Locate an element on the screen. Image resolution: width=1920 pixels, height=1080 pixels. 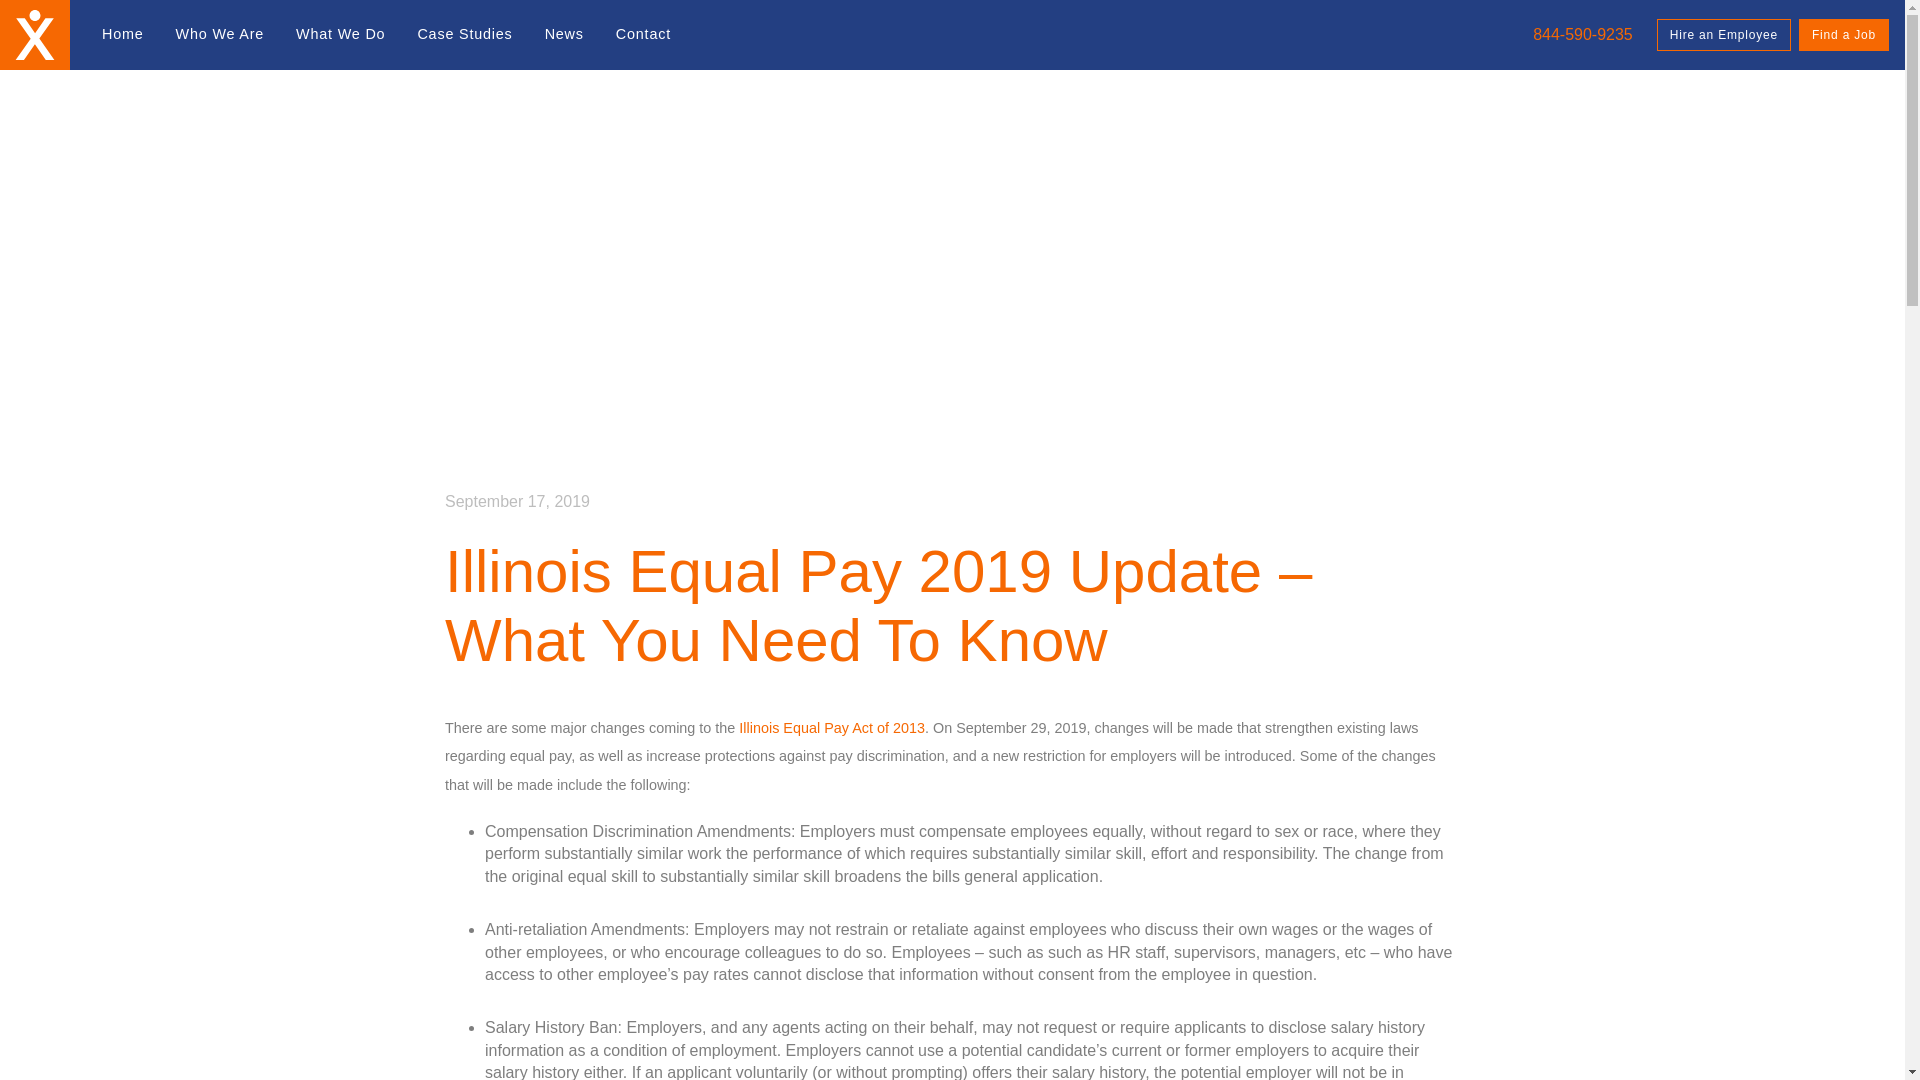
Home is located at coordinates (122, 35).